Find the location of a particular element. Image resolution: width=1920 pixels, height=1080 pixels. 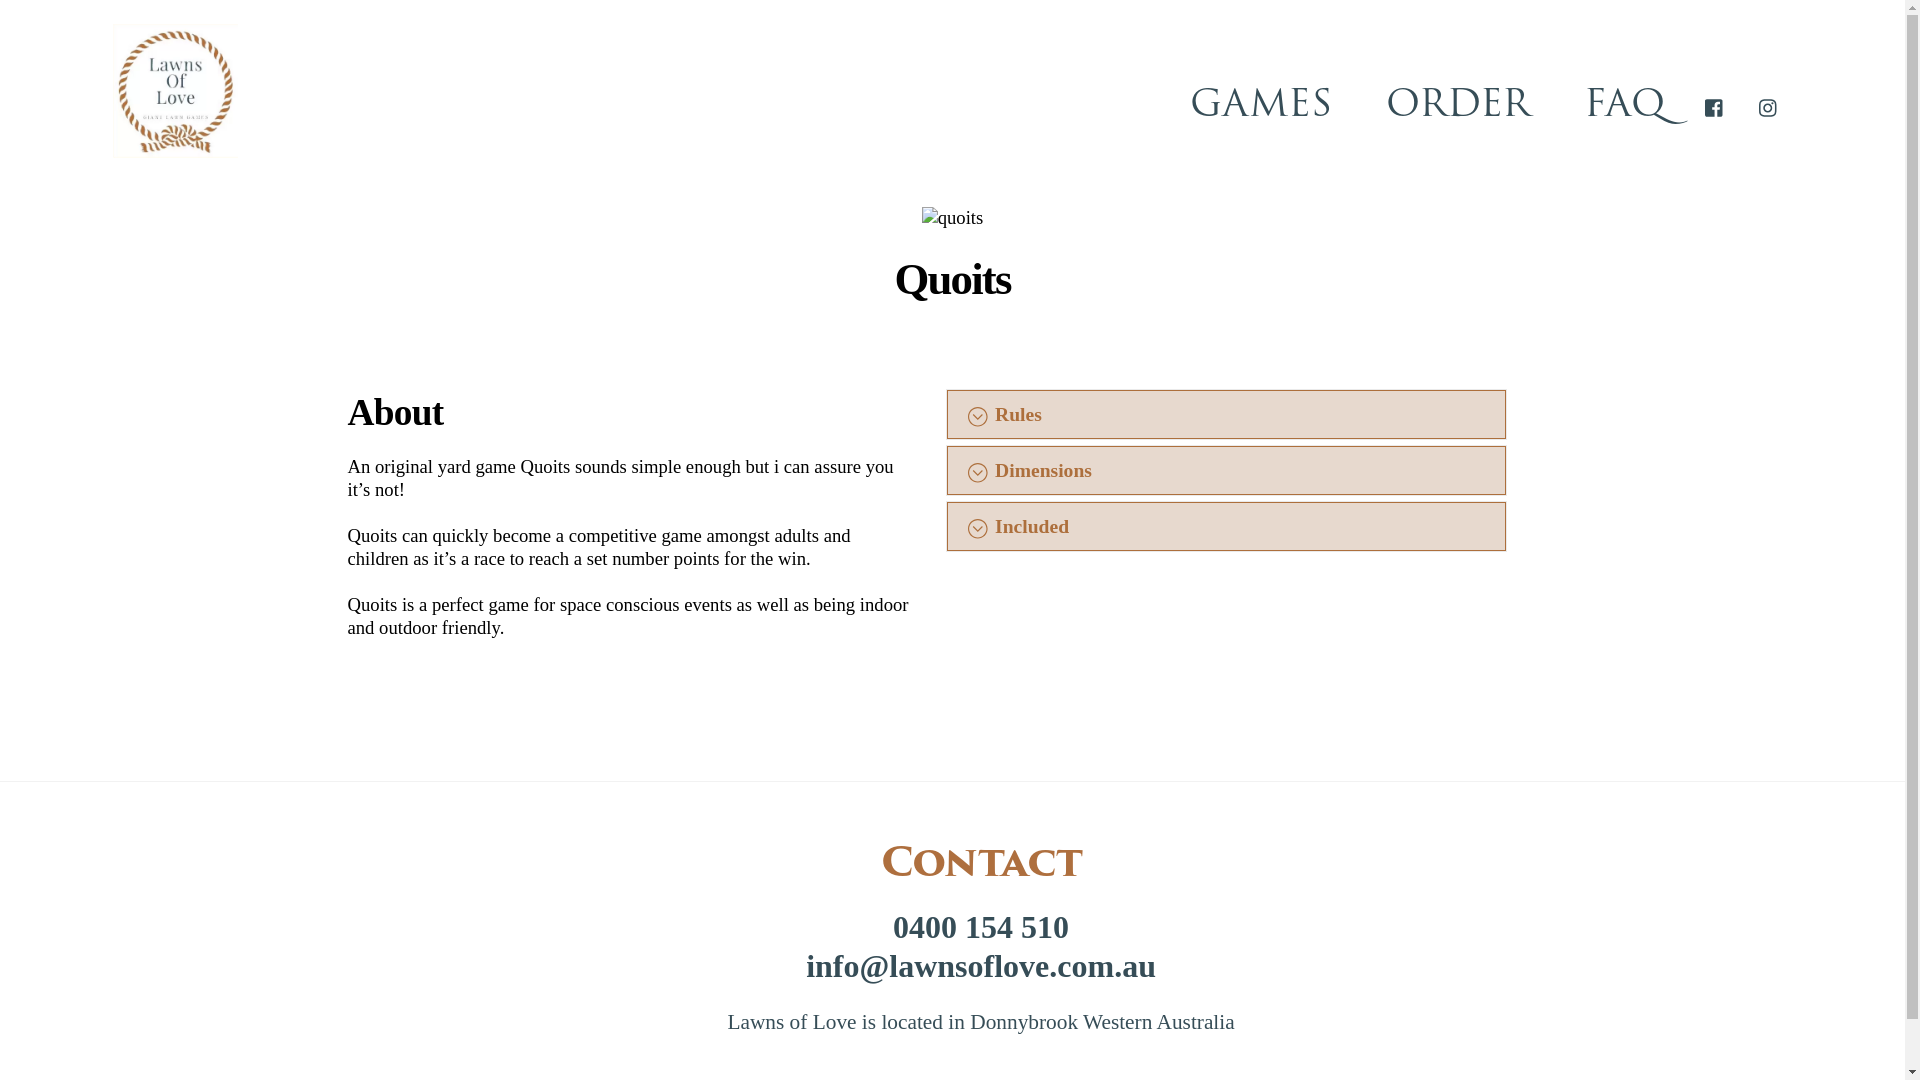

quoits is located at coordinates (952, 218).